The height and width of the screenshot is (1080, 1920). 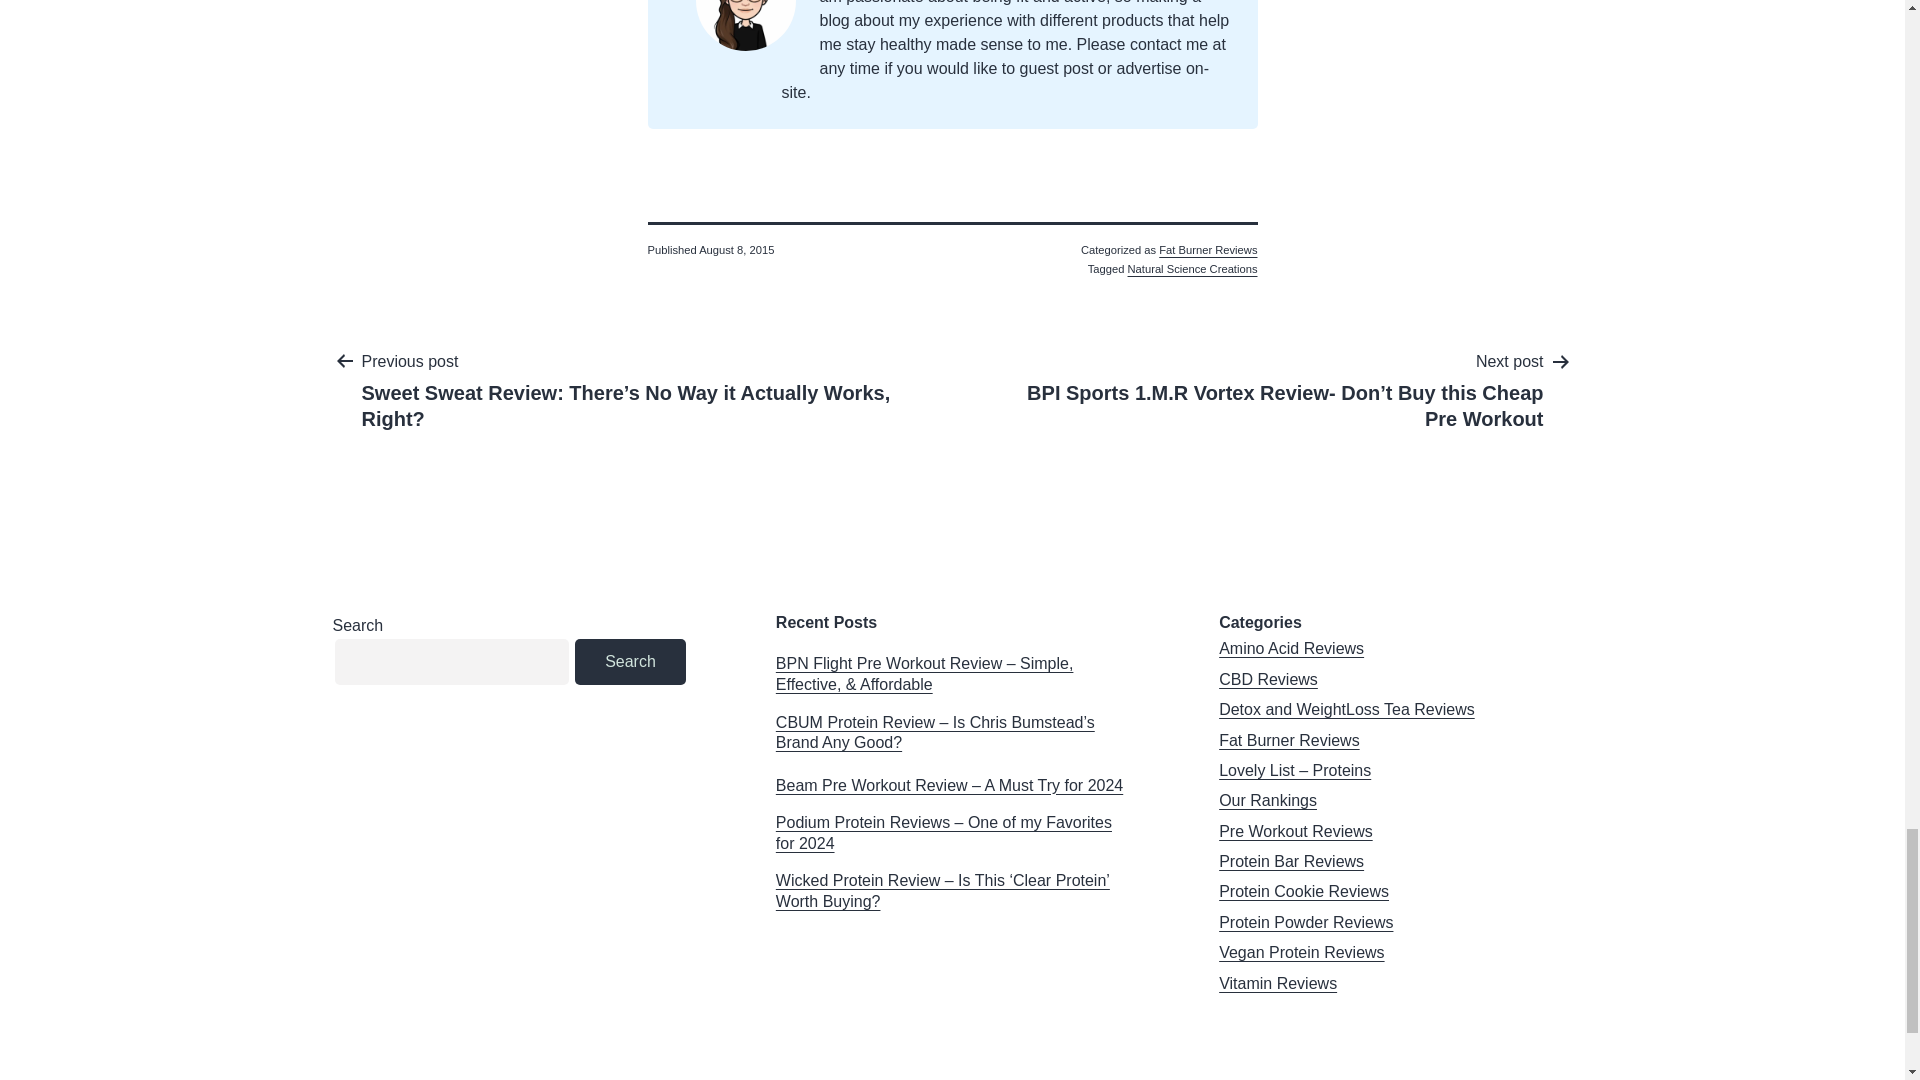 What do you see at coordinates (1208, 250) in the screenshot?
I see `Fat Burner Reviews` at bounding box center [1208, 250].